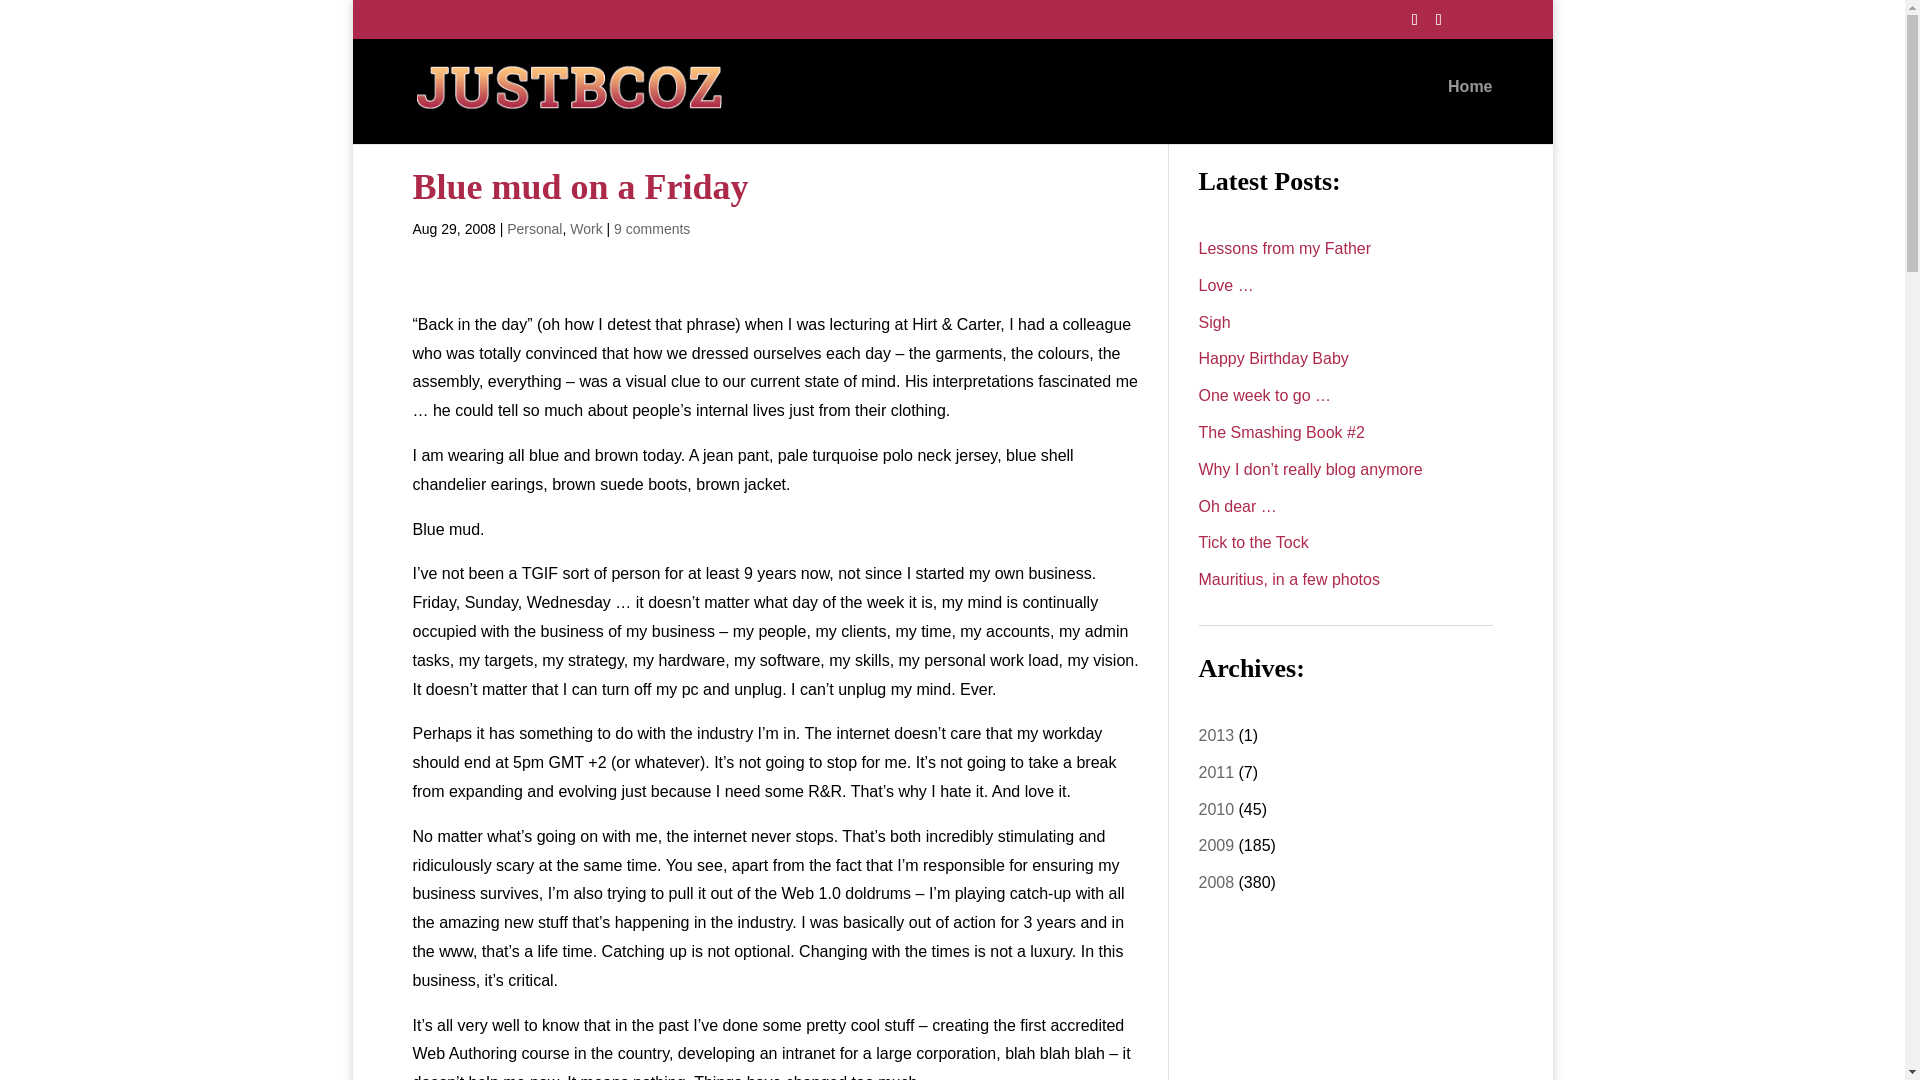  Describe the element at coordinates (1216, 772) in the screenshot. I see `2011` at that location.